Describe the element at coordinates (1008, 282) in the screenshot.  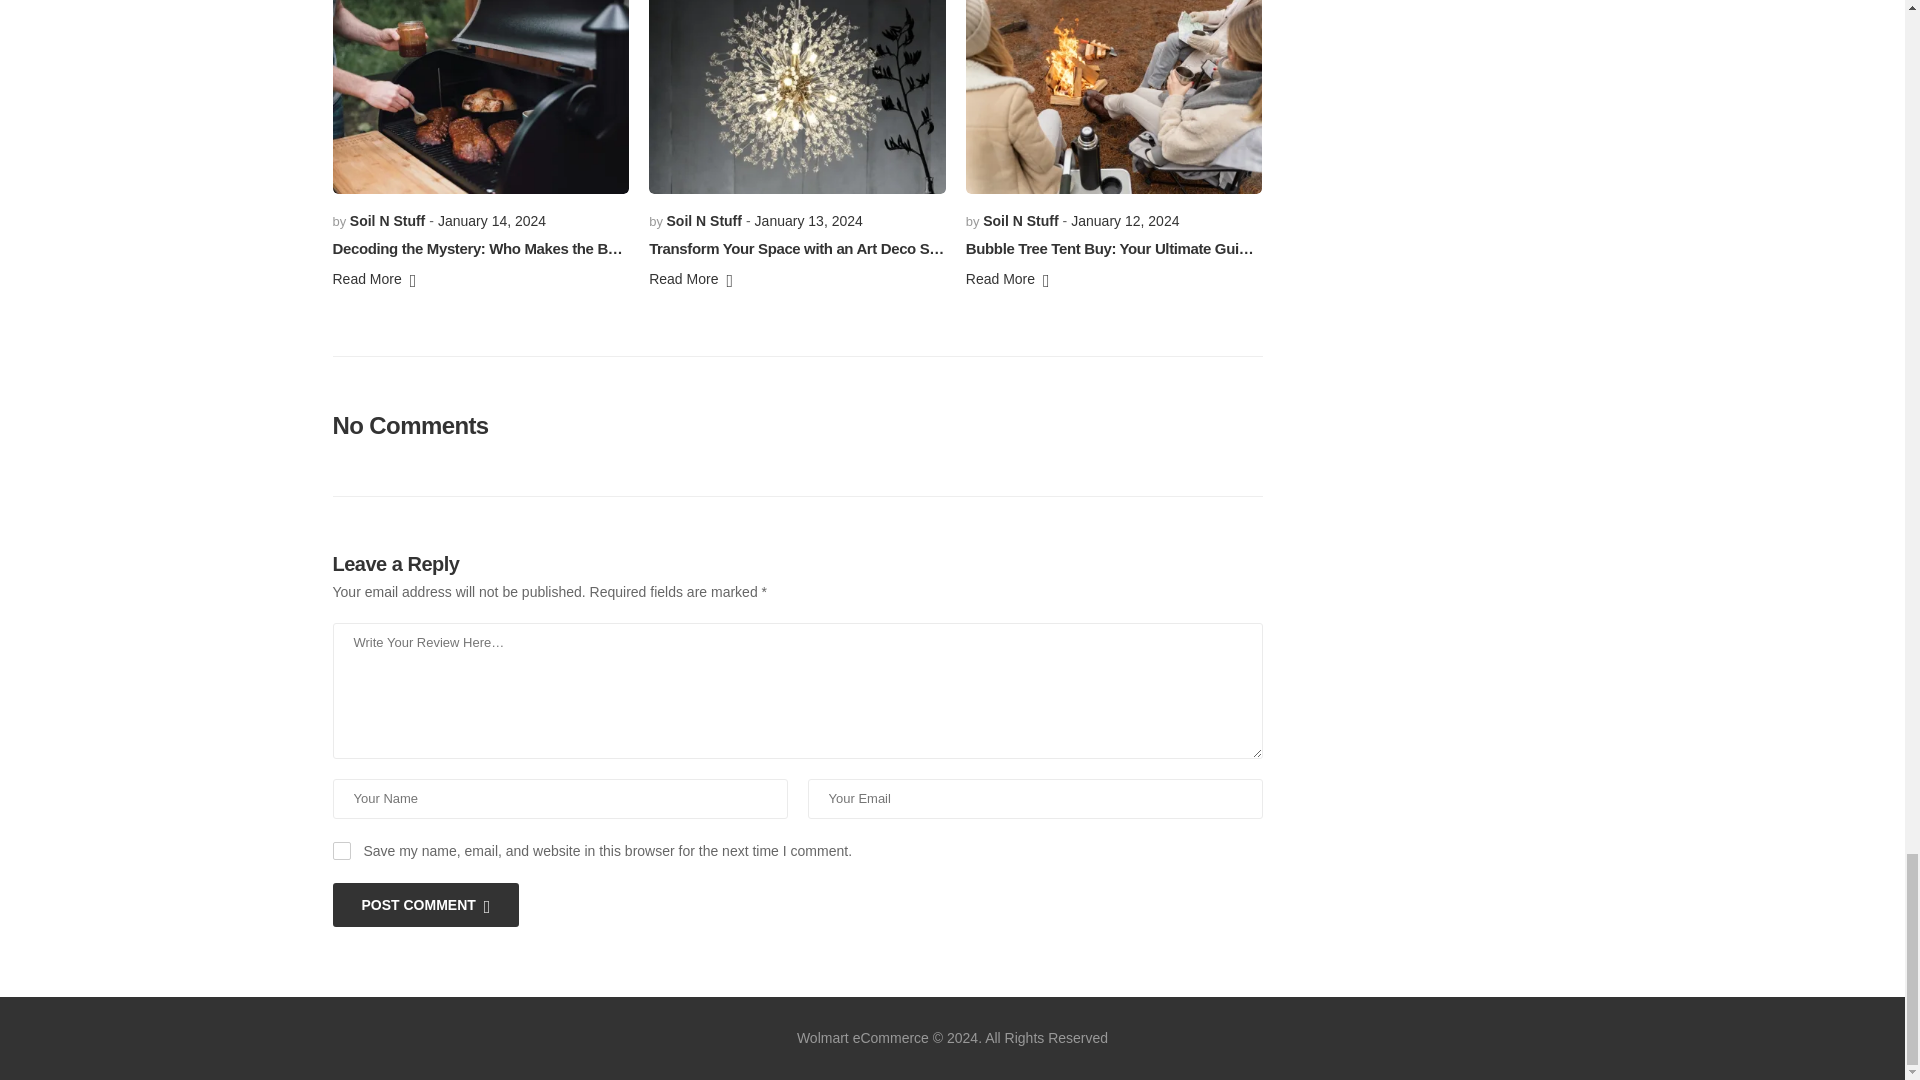
I see `Read More` at that location.